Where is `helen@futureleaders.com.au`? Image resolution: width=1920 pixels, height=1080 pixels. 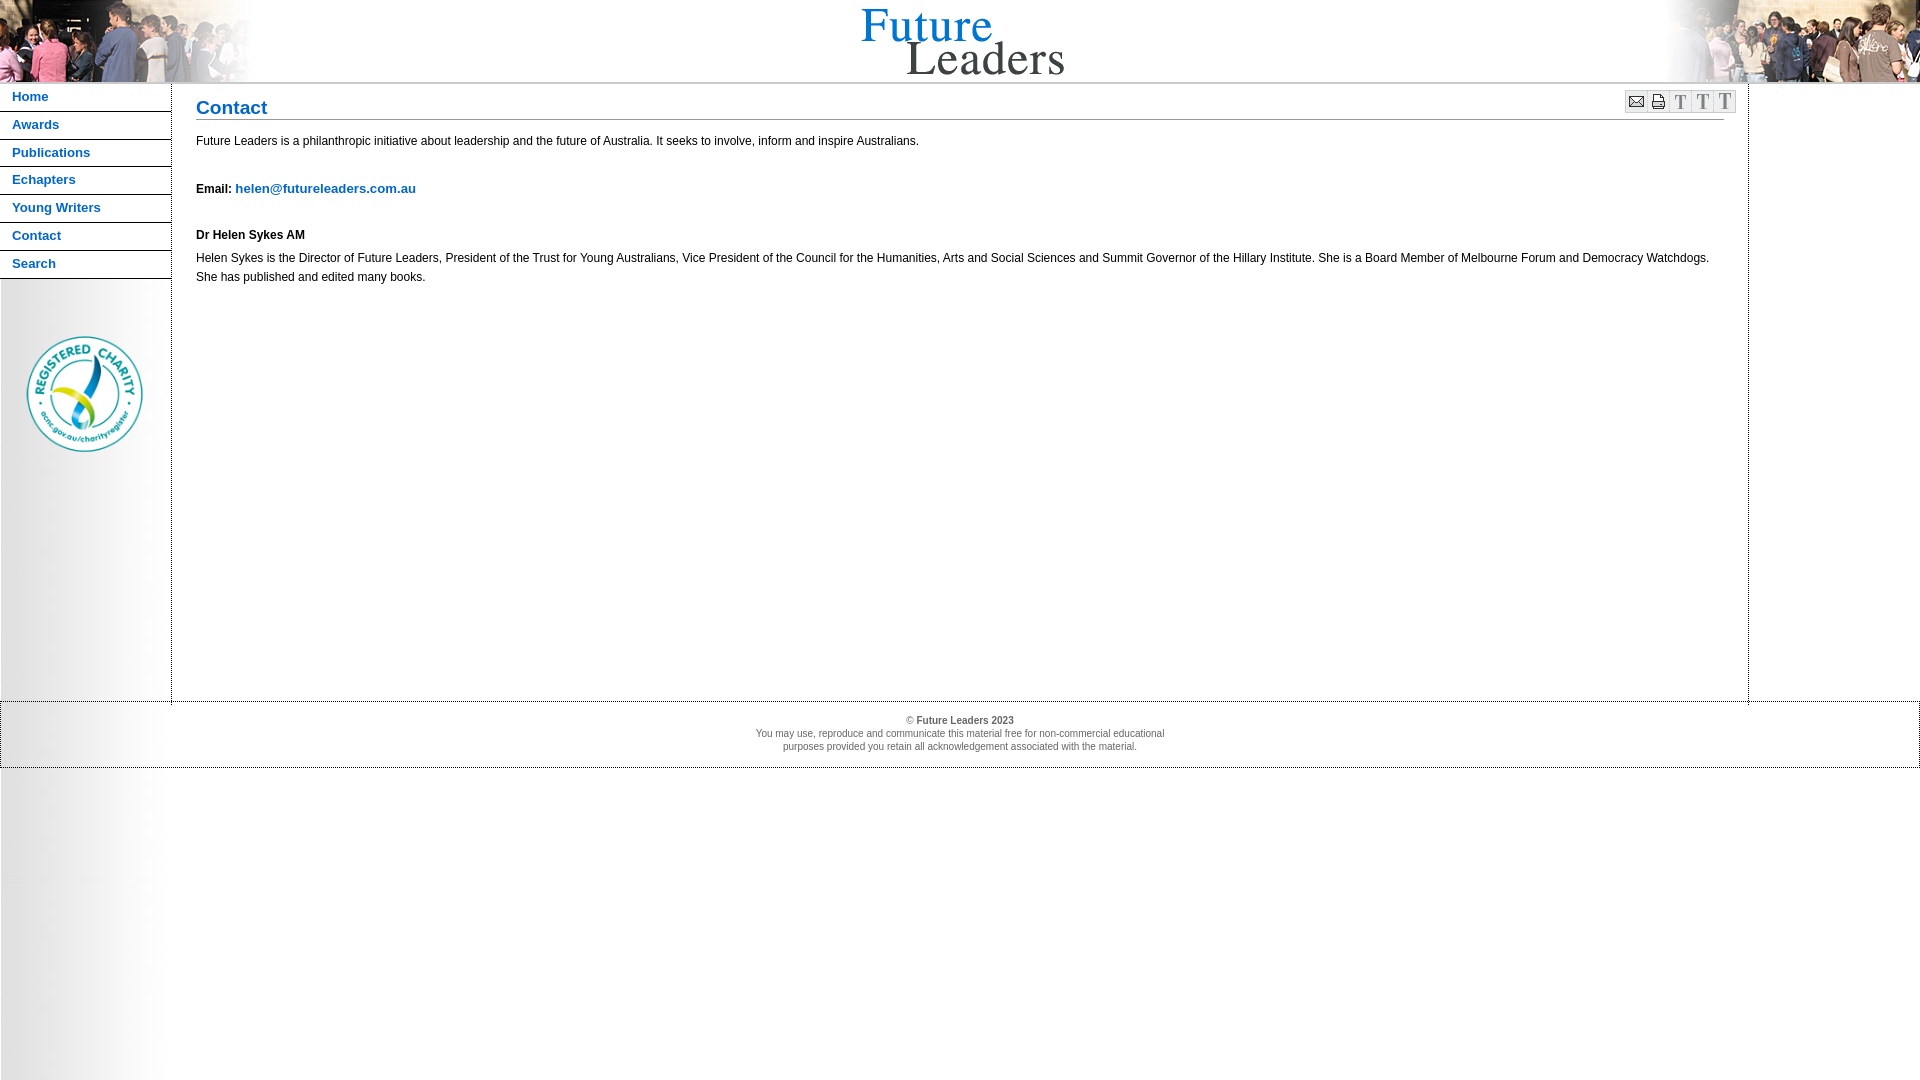
helen@futureleaders.com.au is located at coordinates (326, 188).